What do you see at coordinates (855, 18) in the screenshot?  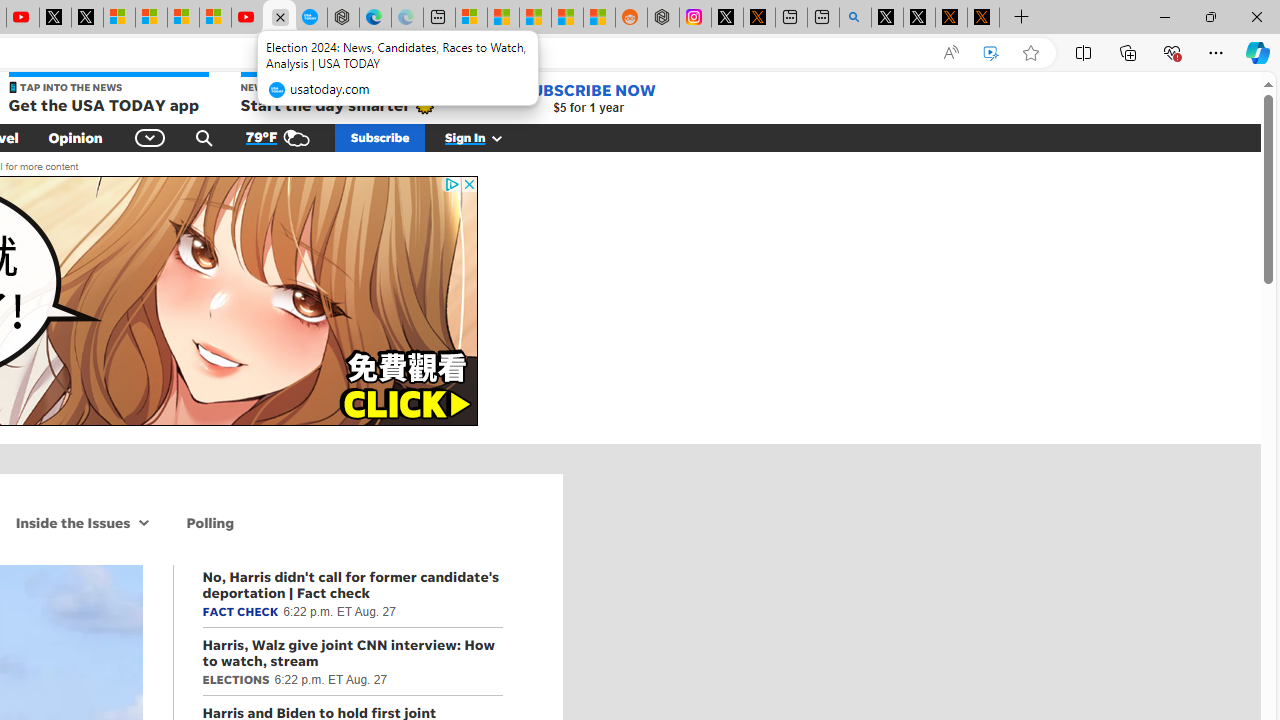 I see `github - Search` at bounding box center [855, 18].